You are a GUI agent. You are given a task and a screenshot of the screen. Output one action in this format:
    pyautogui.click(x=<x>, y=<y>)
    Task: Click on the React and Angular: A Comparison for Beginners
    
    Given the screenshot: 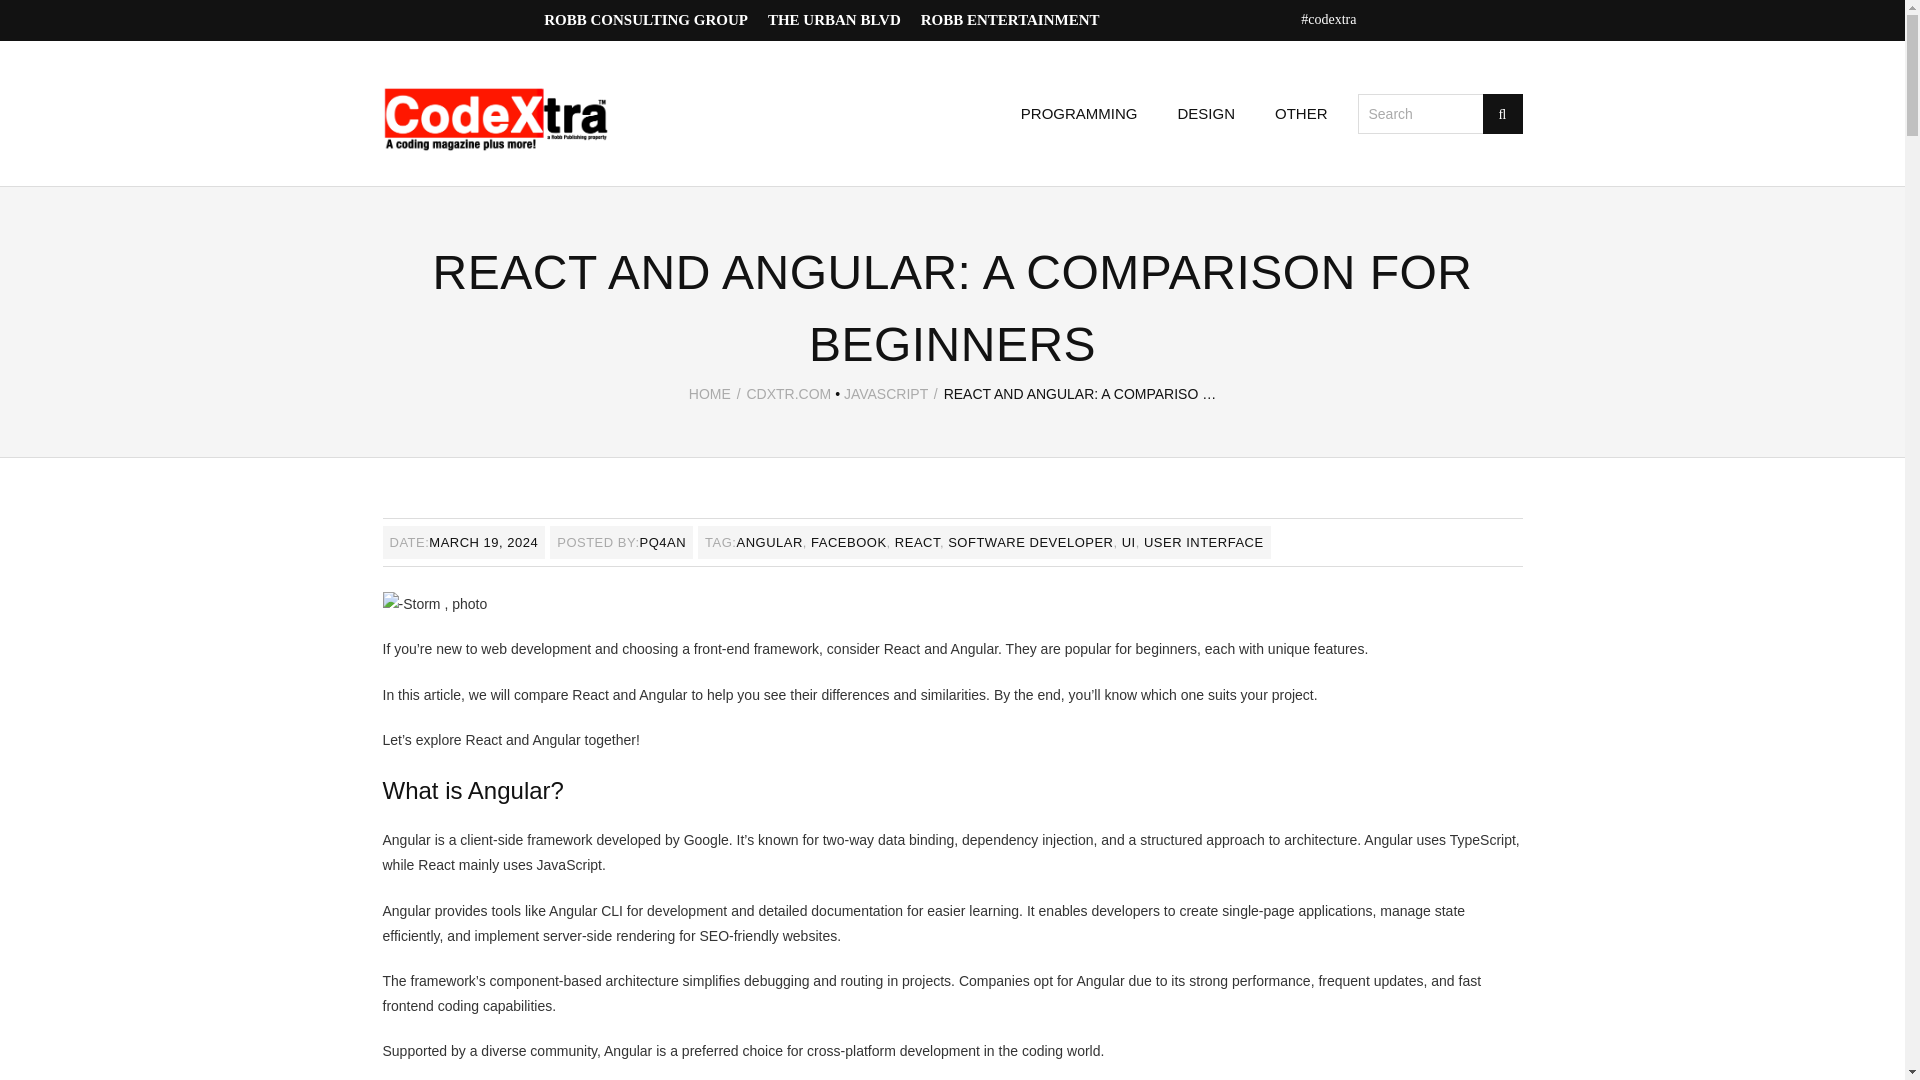 What is the action you would take?
    pyautogui.click(x=482, y=542)
    